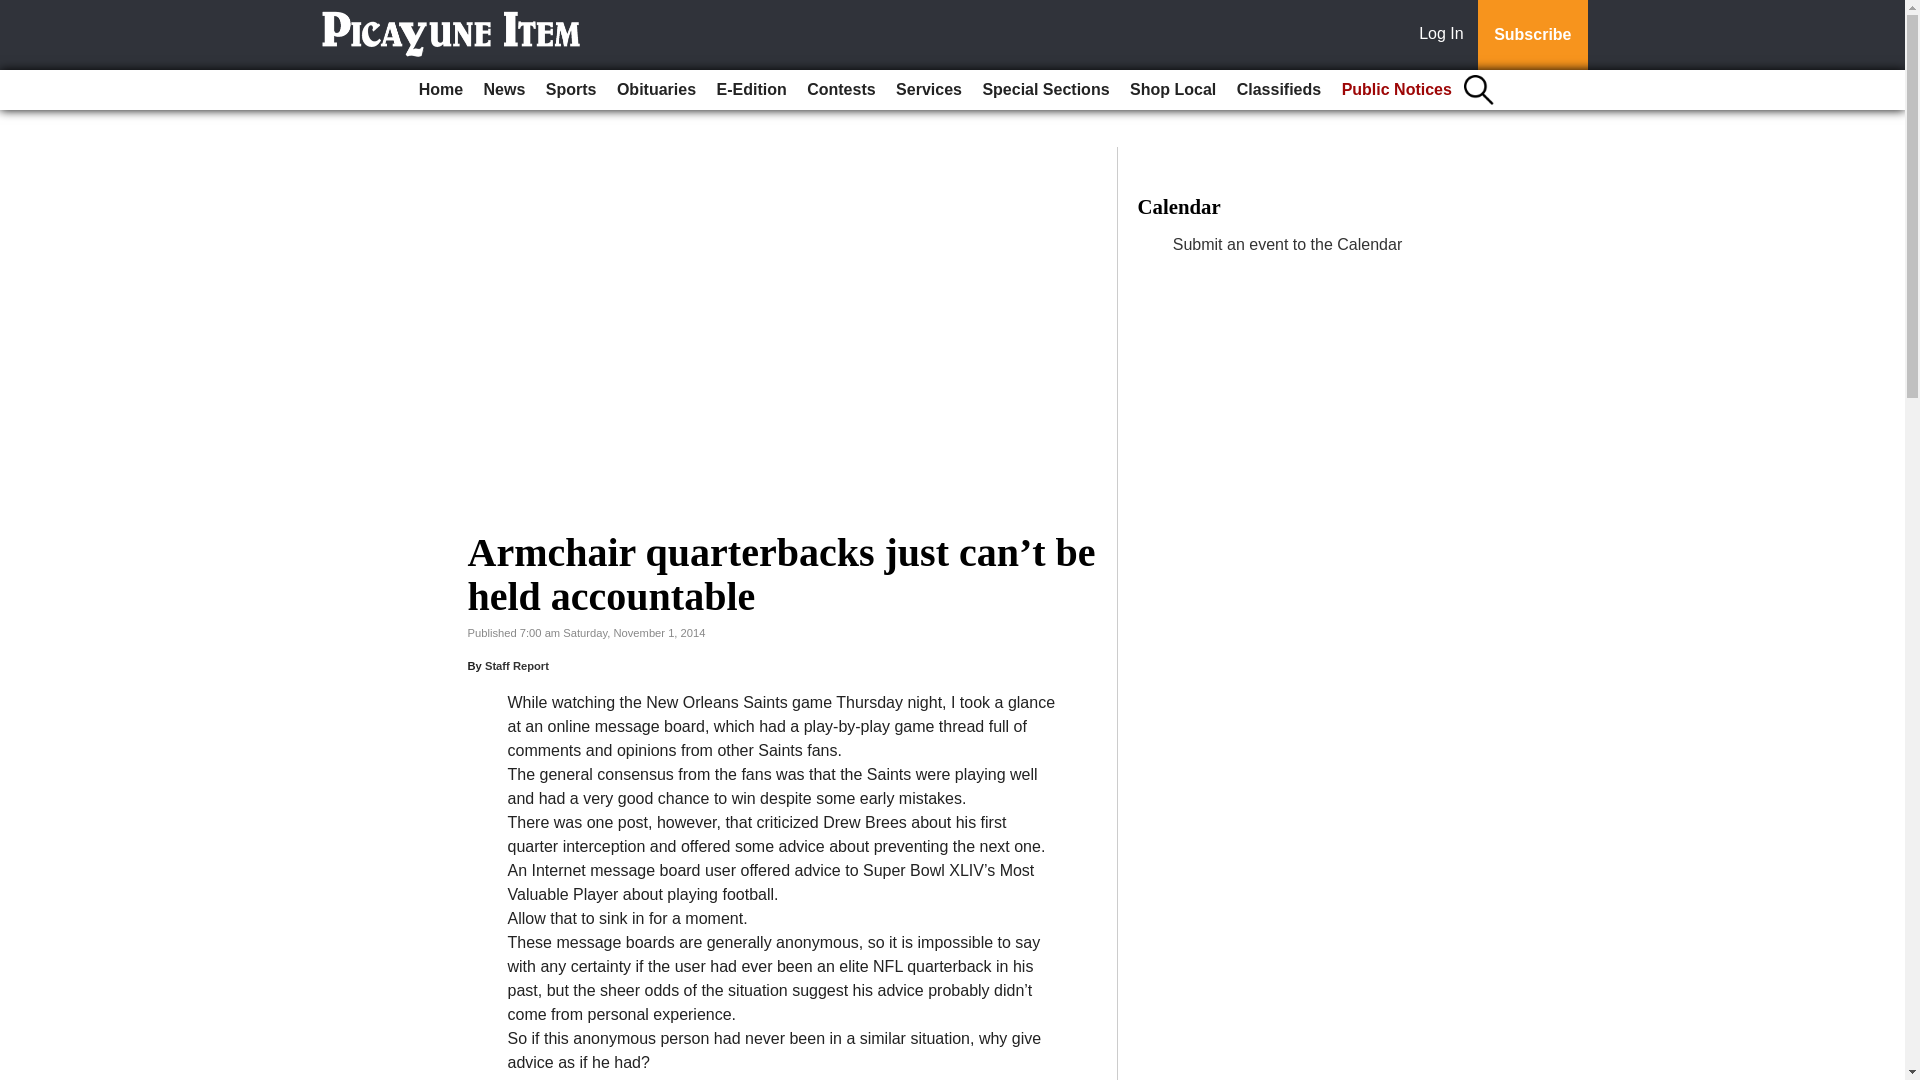  Describe the element at coordinates (751, 90) in the screenshot. I see `E-Edition` at that location.